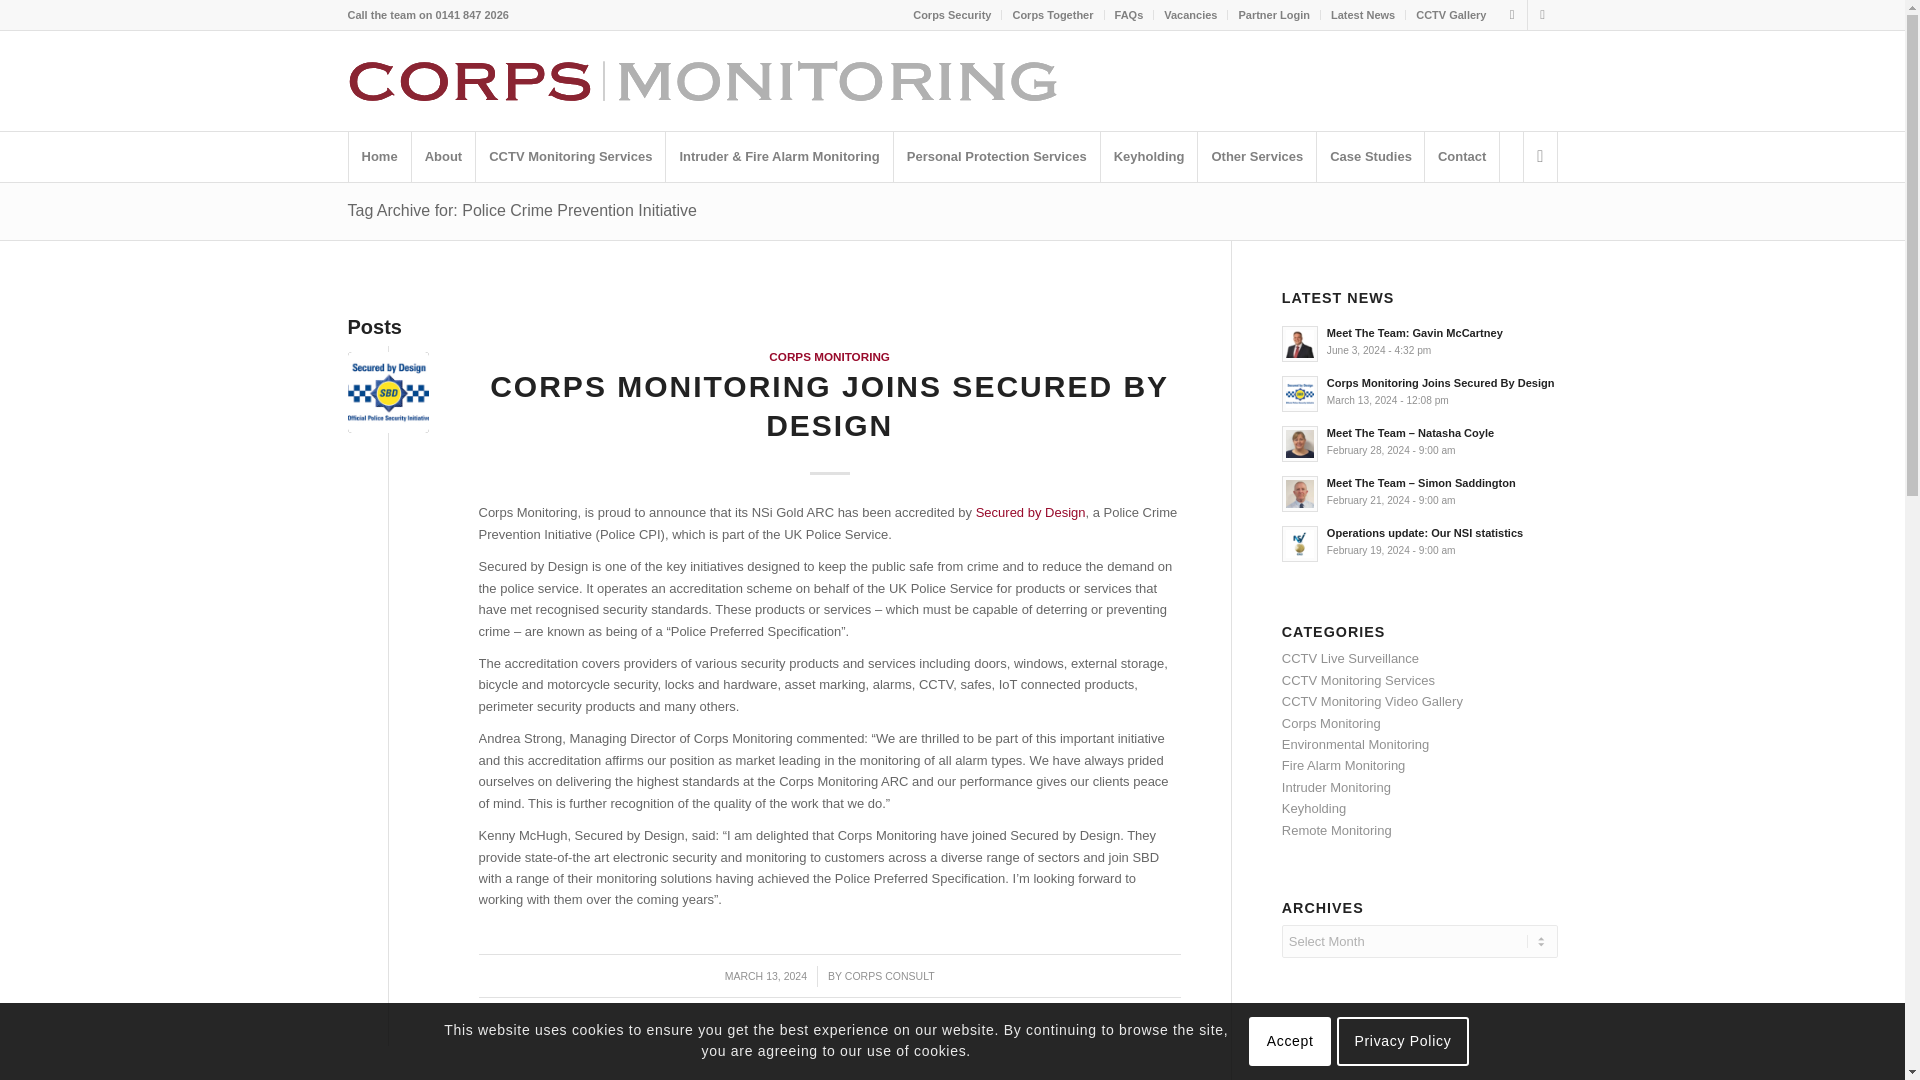 This screenshot has width=1920, height=1080. I want to click on Corps Together, so click(1052, 15).